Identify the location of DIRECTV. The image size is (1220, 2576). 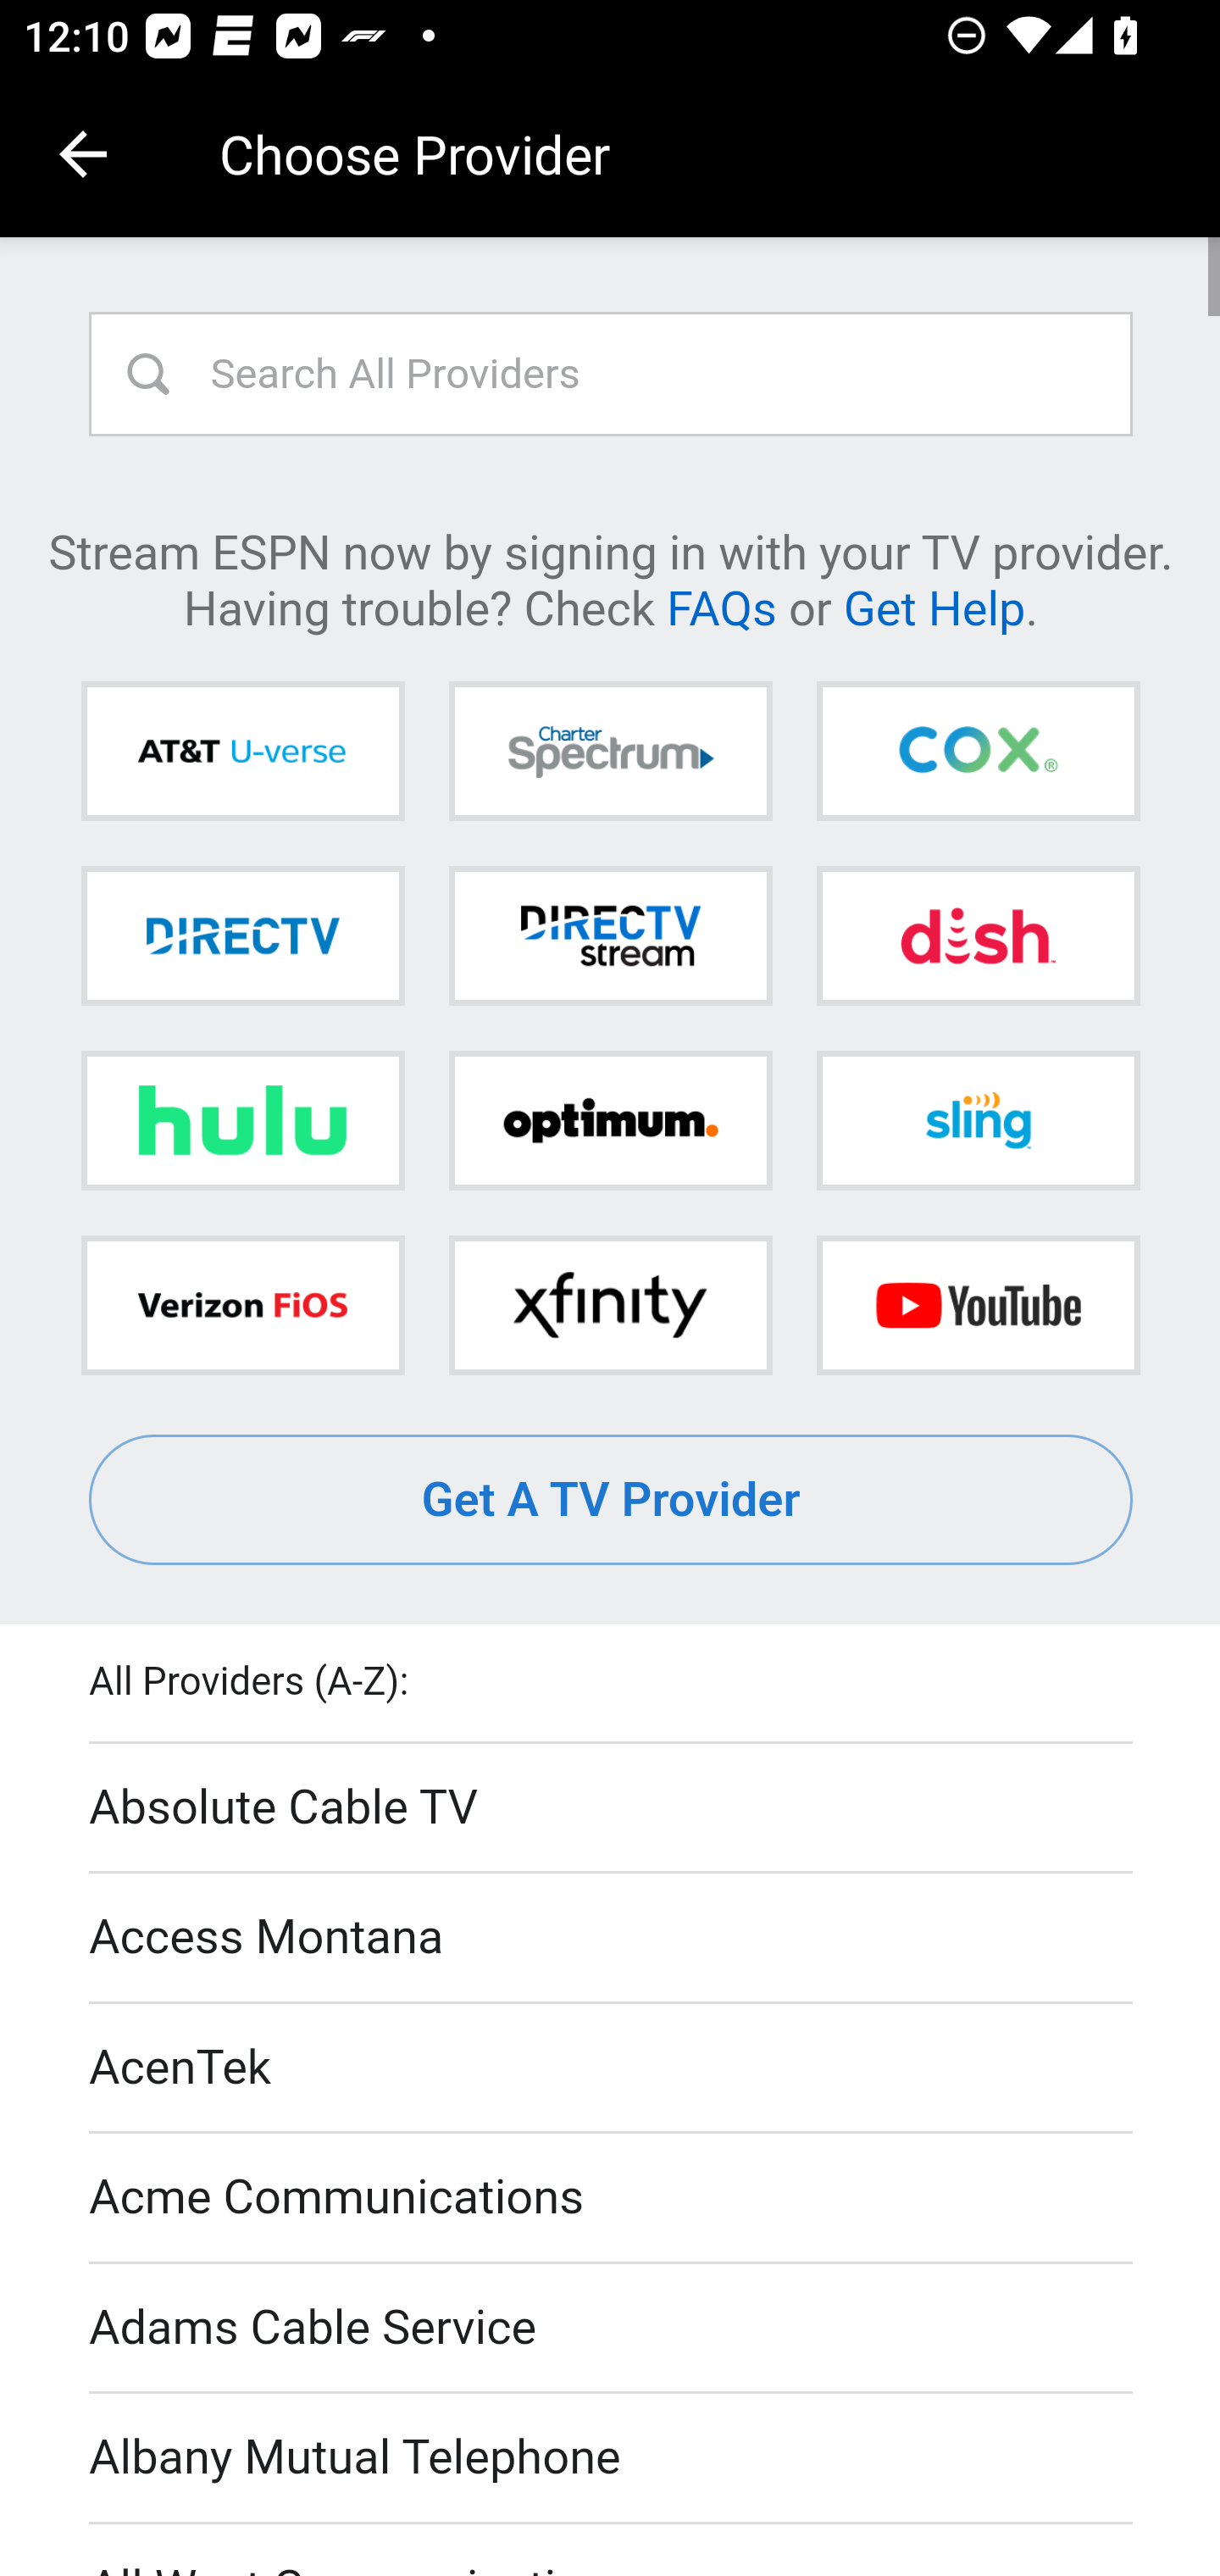
(242, 935).